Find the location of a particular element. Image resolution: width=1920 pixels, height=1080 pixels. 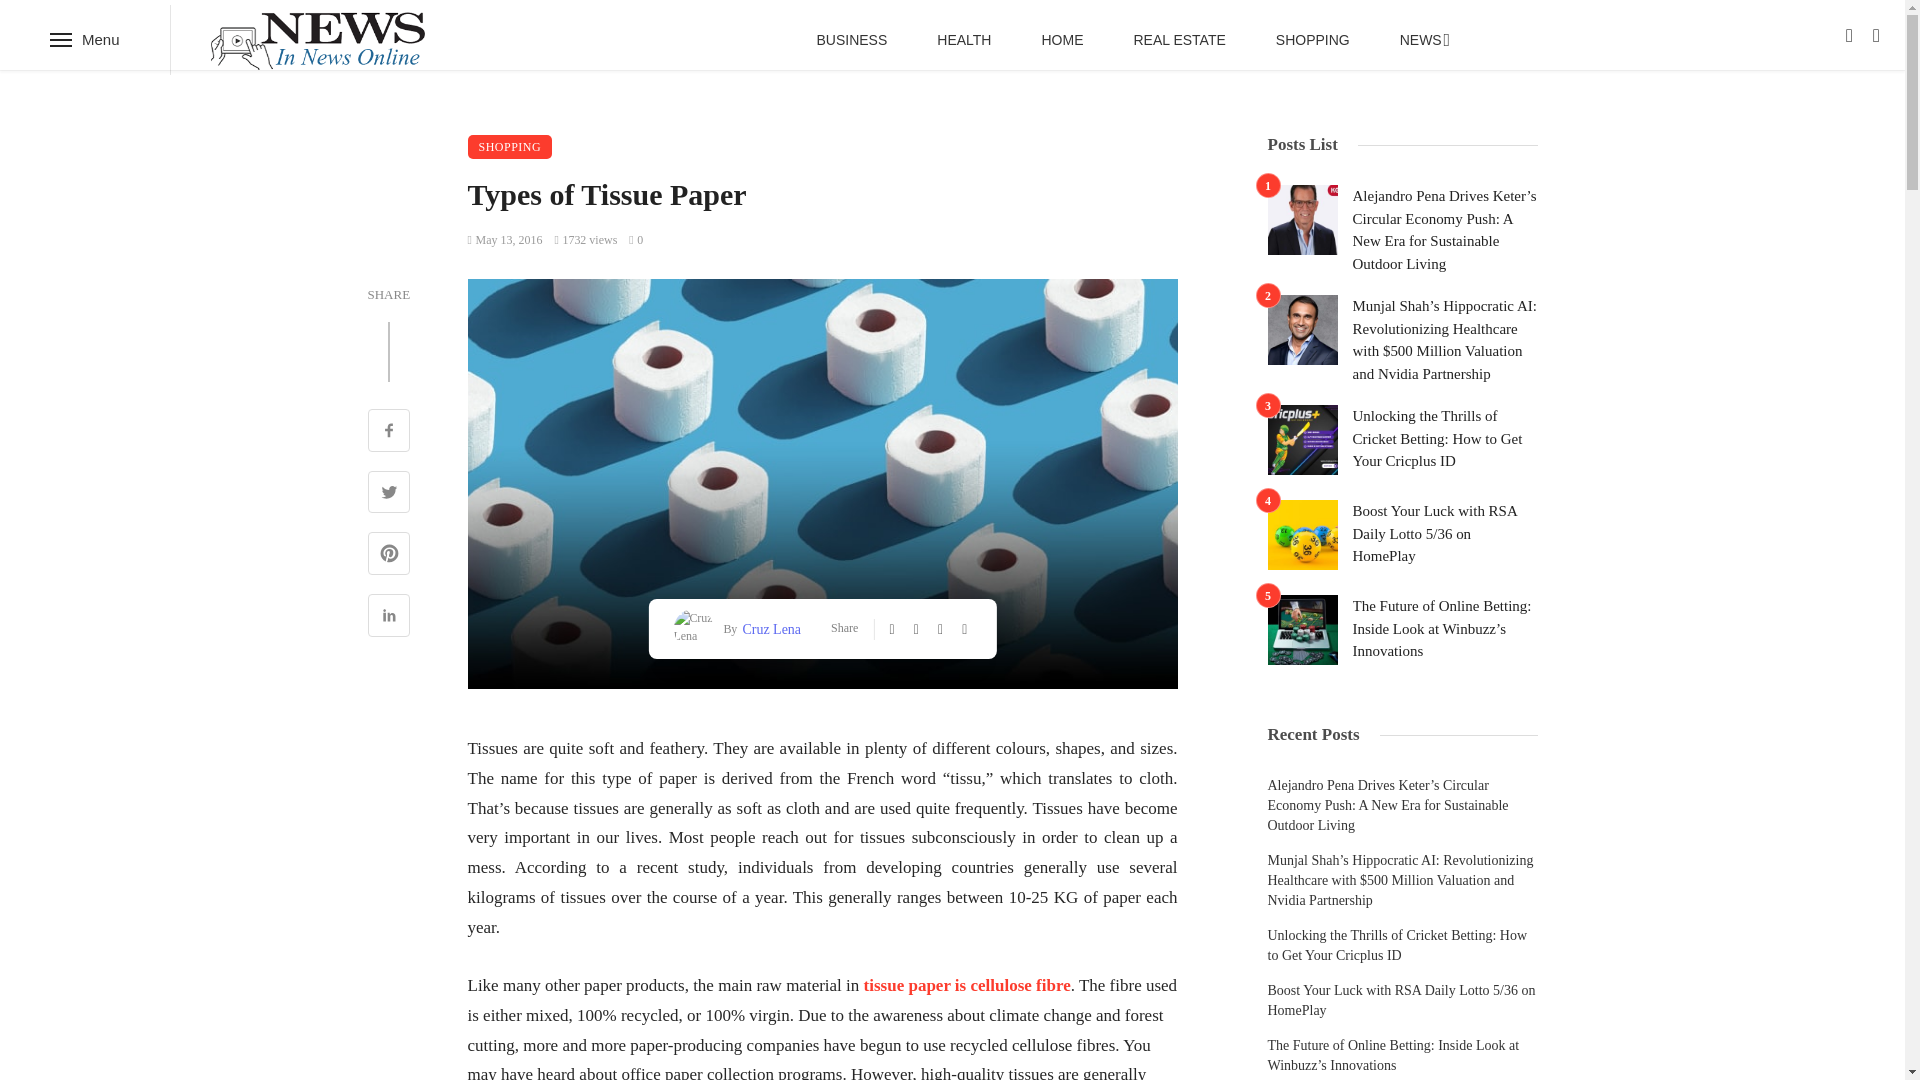

0 is located at coordinates (636, 240).